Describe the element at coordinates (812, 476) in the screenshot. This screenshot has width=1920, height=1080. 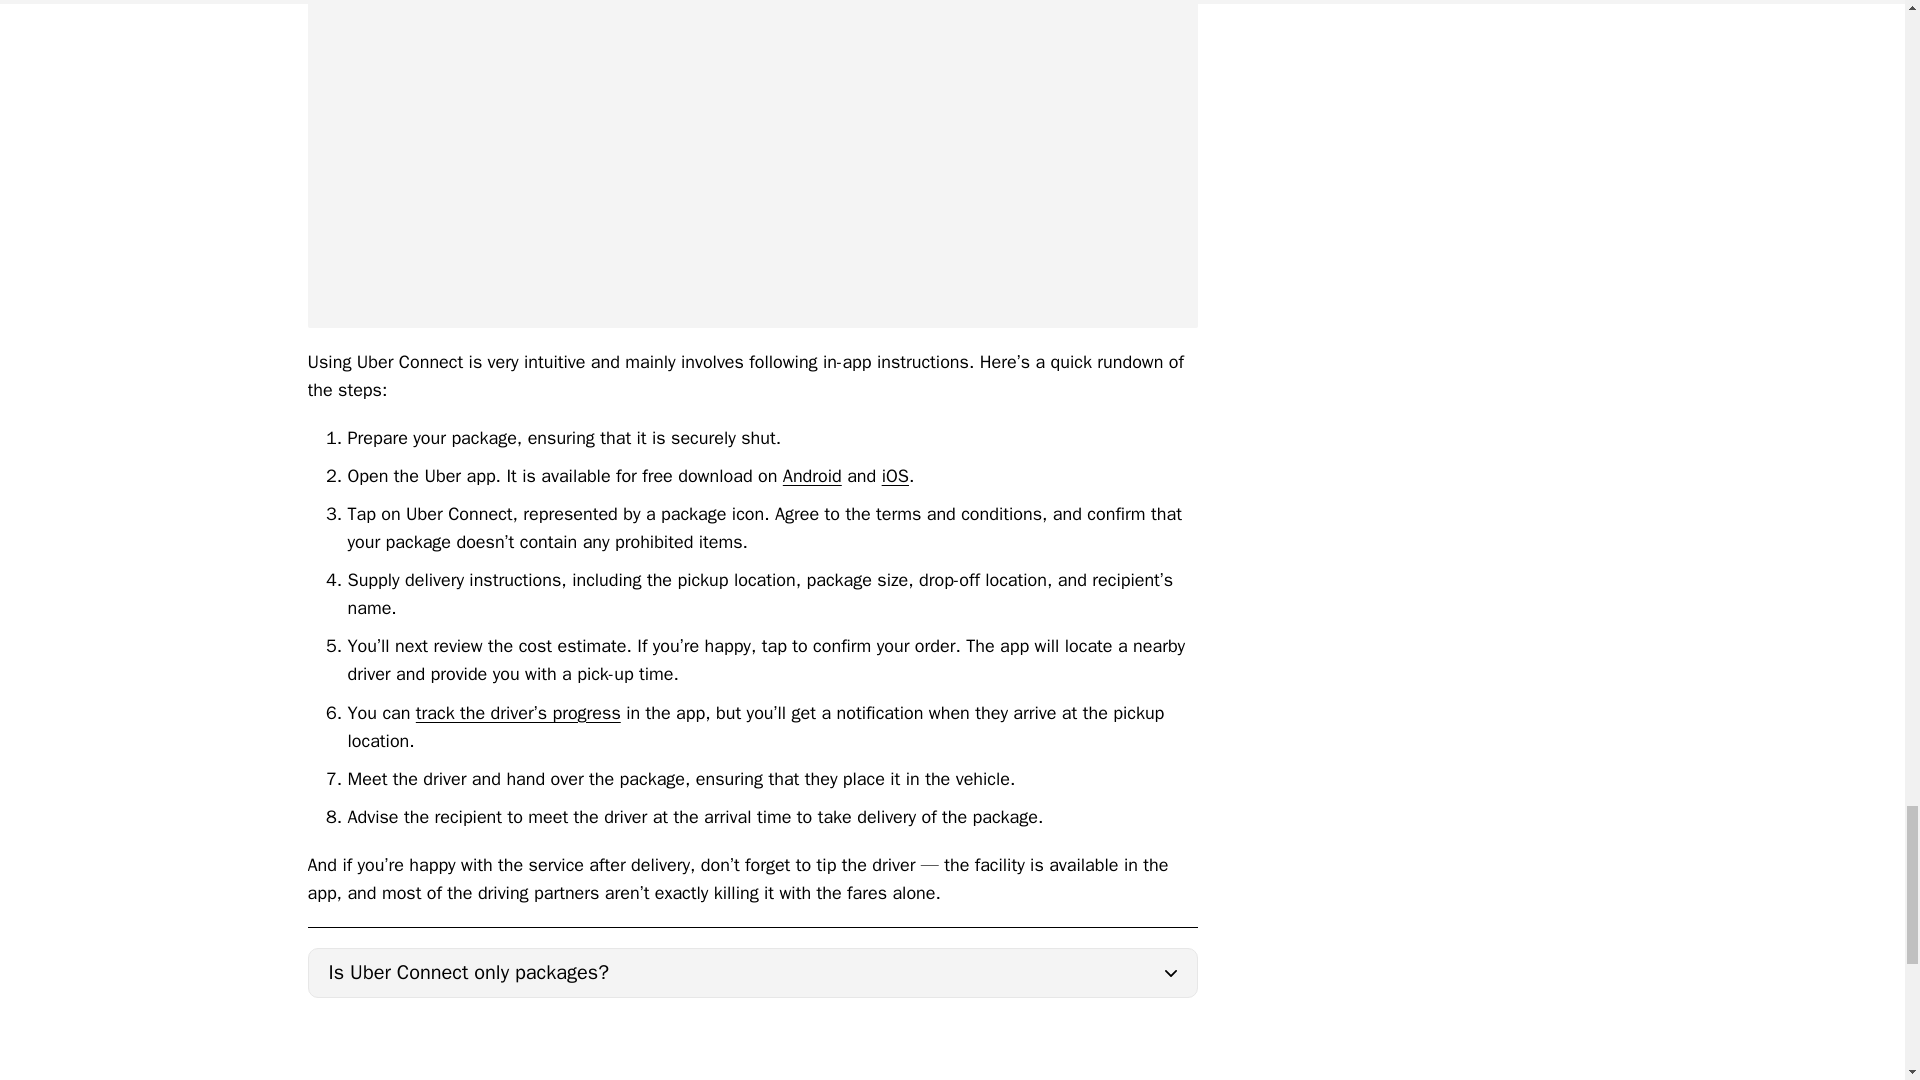
I see `Android` at that location.